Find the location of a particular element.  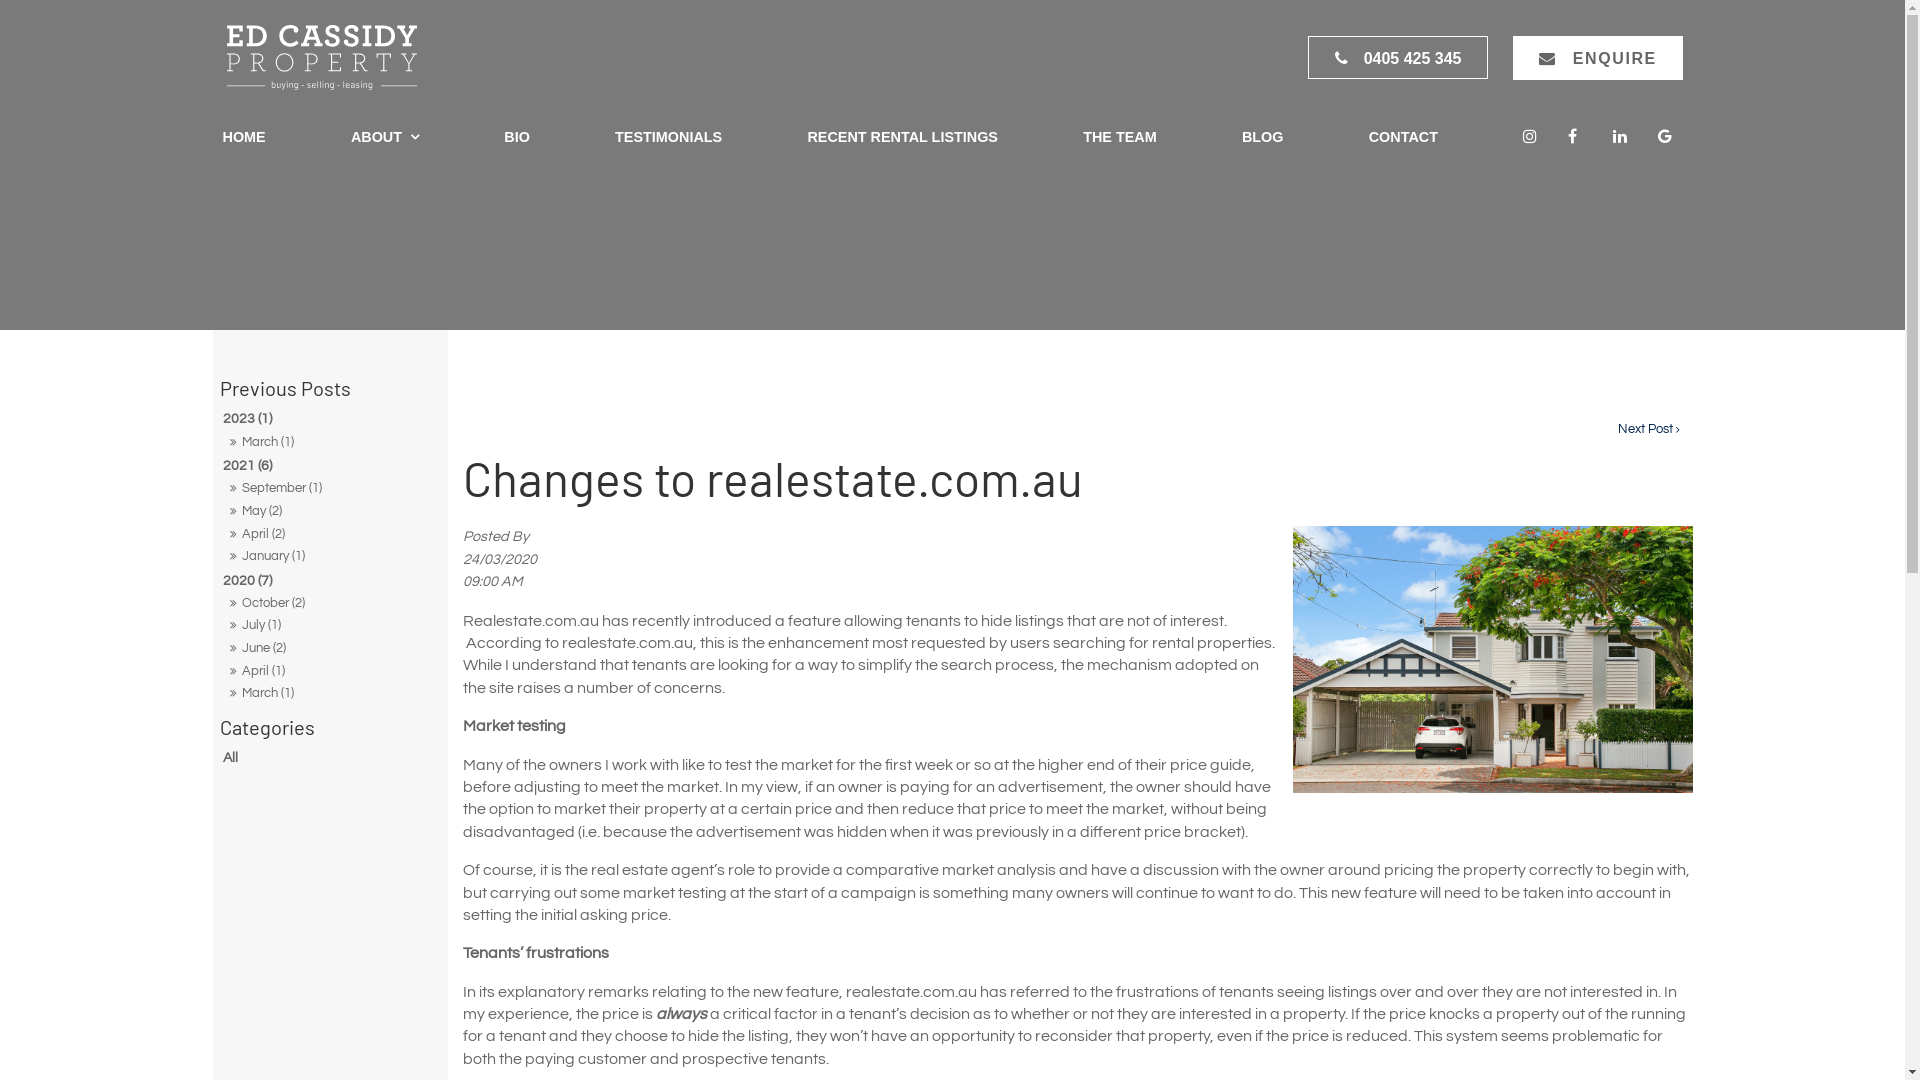

May (2) is located at coordinates (330, 512).